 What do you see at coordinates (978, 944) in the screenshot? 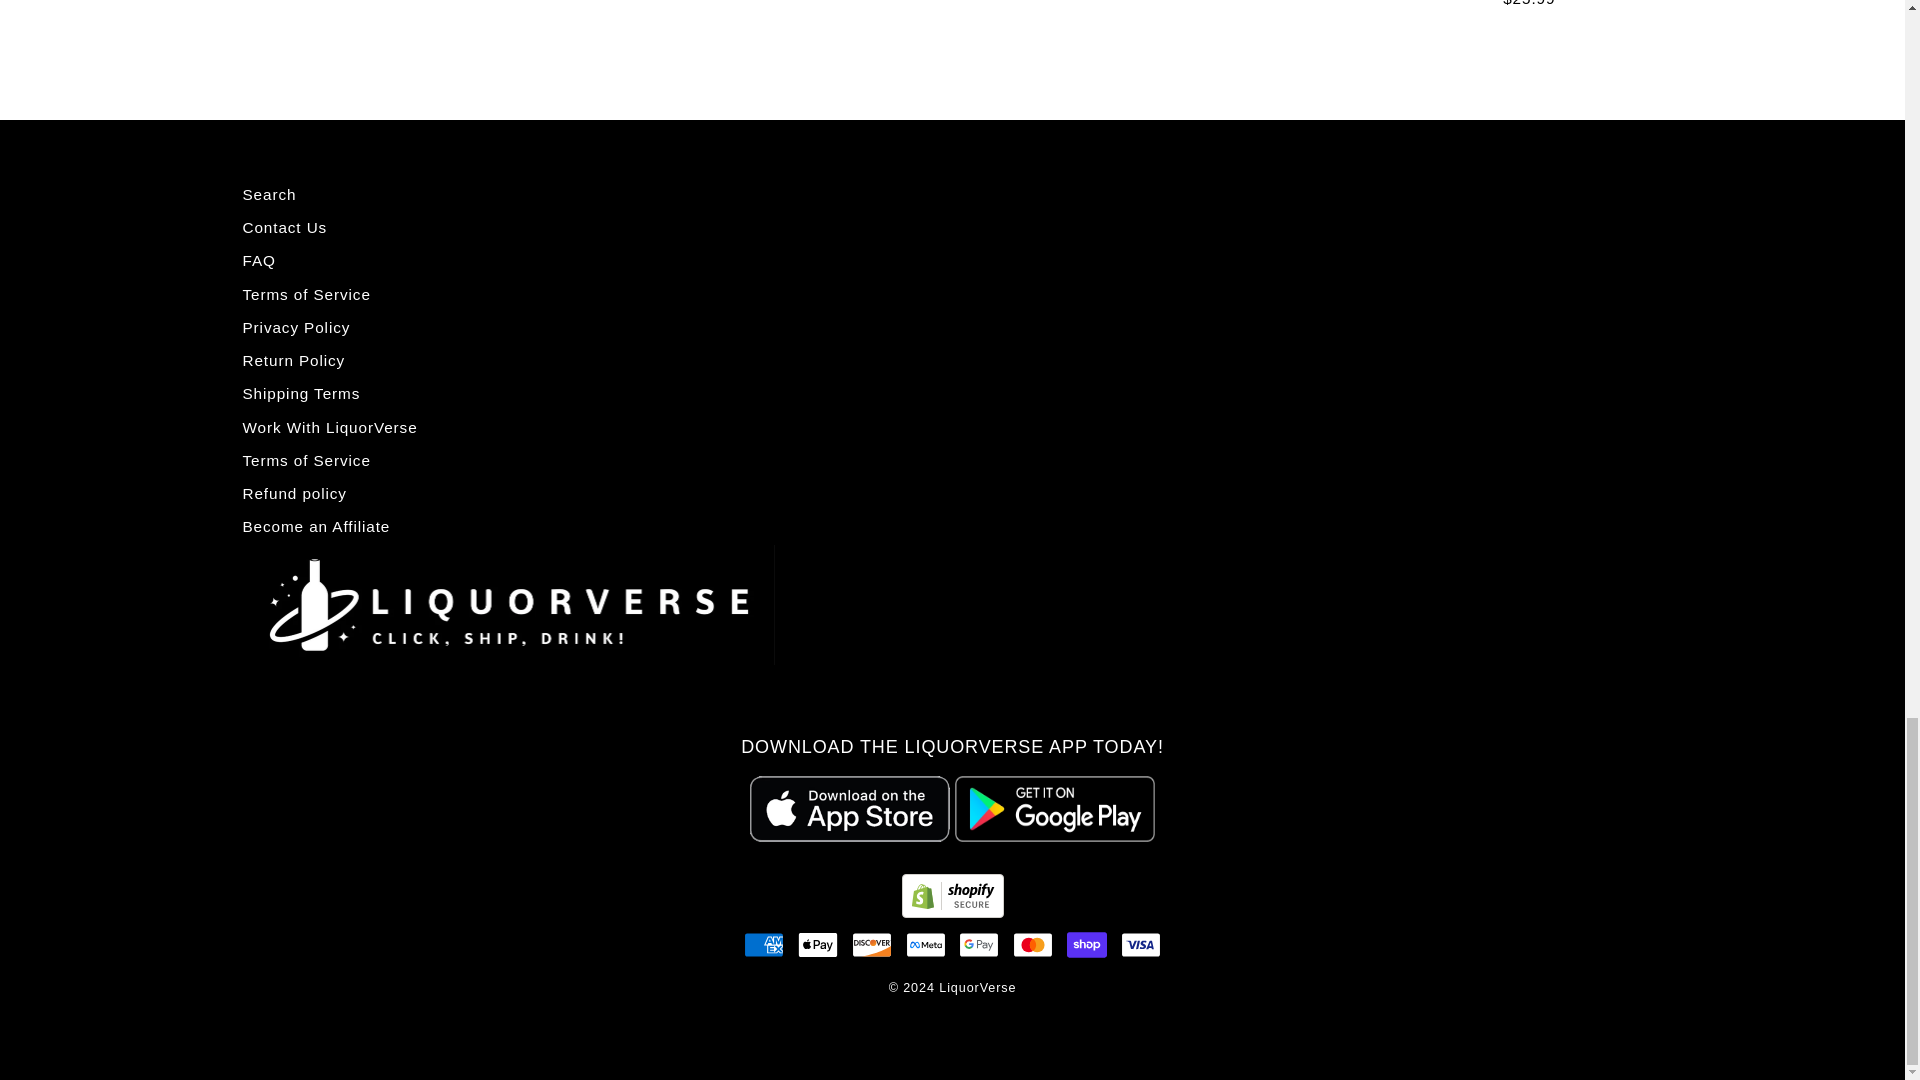
I see `Google Pay` at bounding box center [978, 944].